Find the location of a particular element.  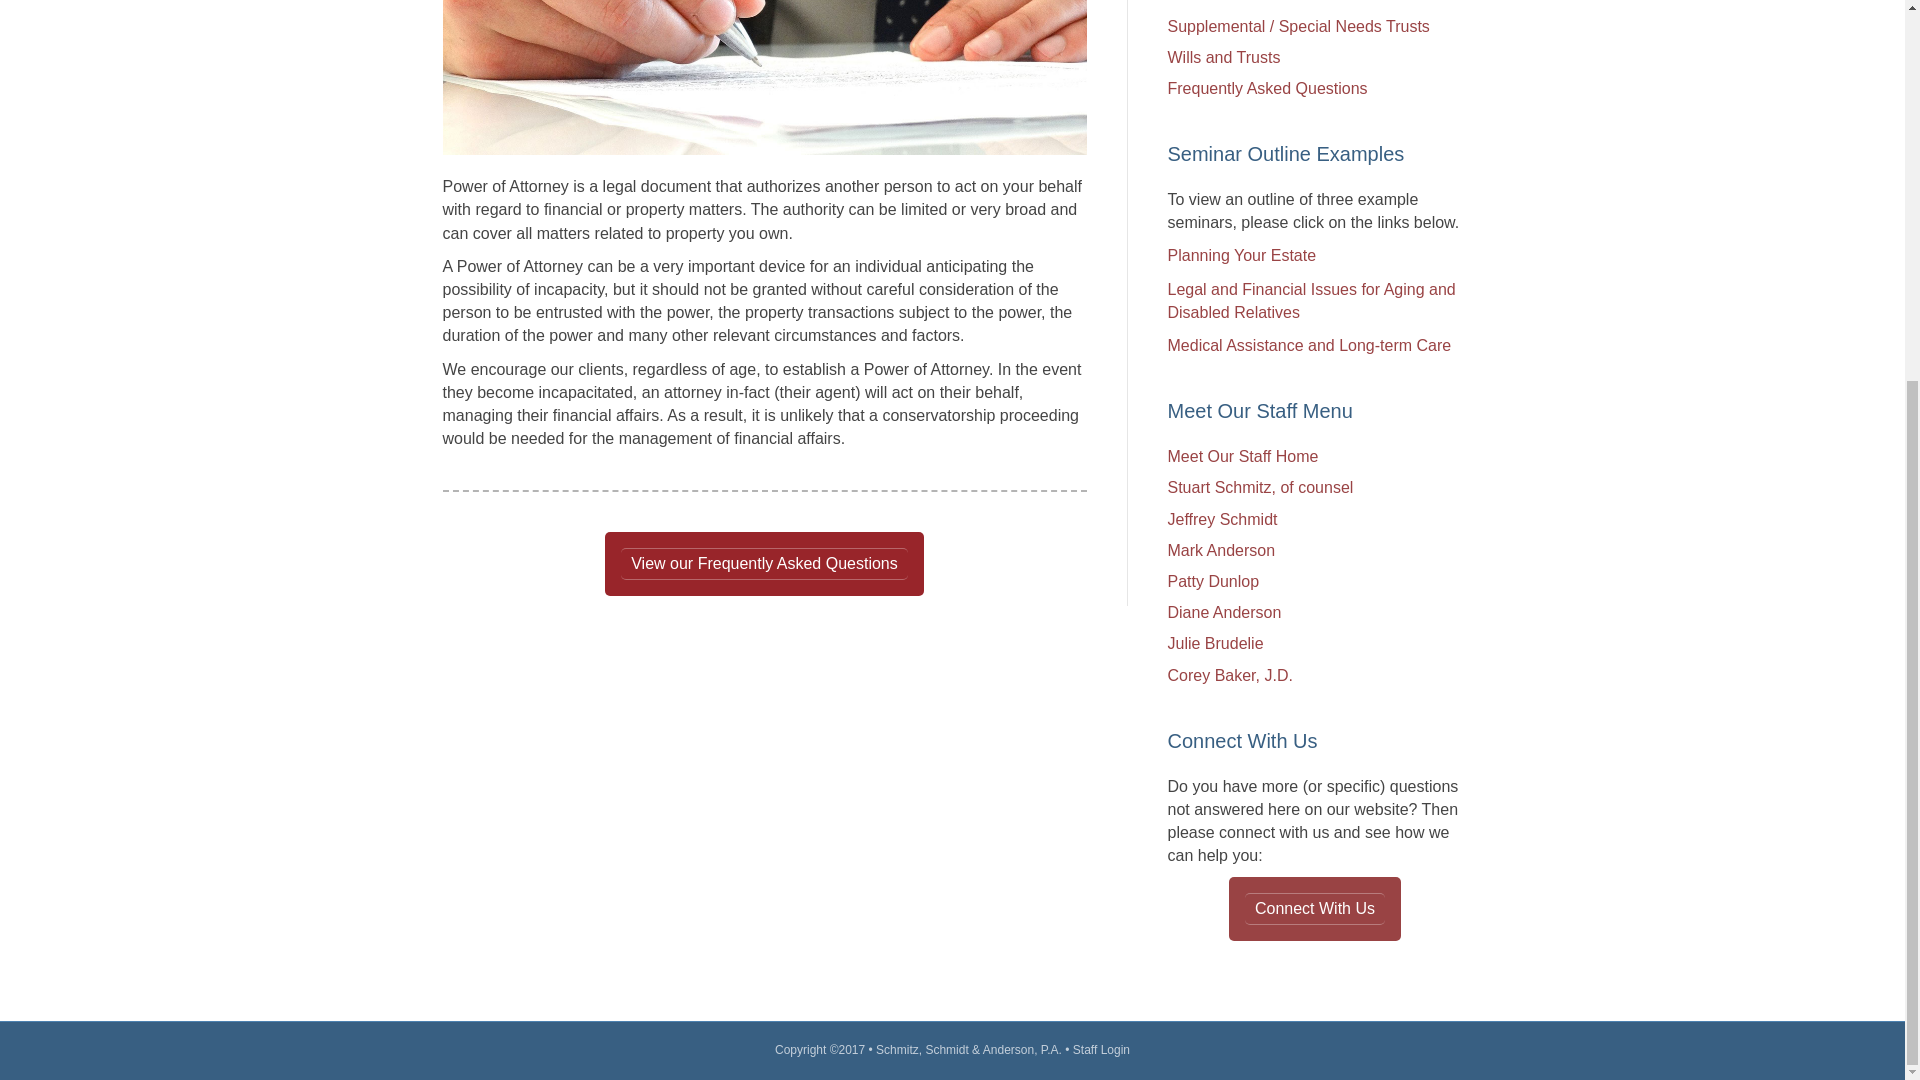

Legal and Financial Issues for Aging and Disabled Relatives is located at coordinates (1311, 300).